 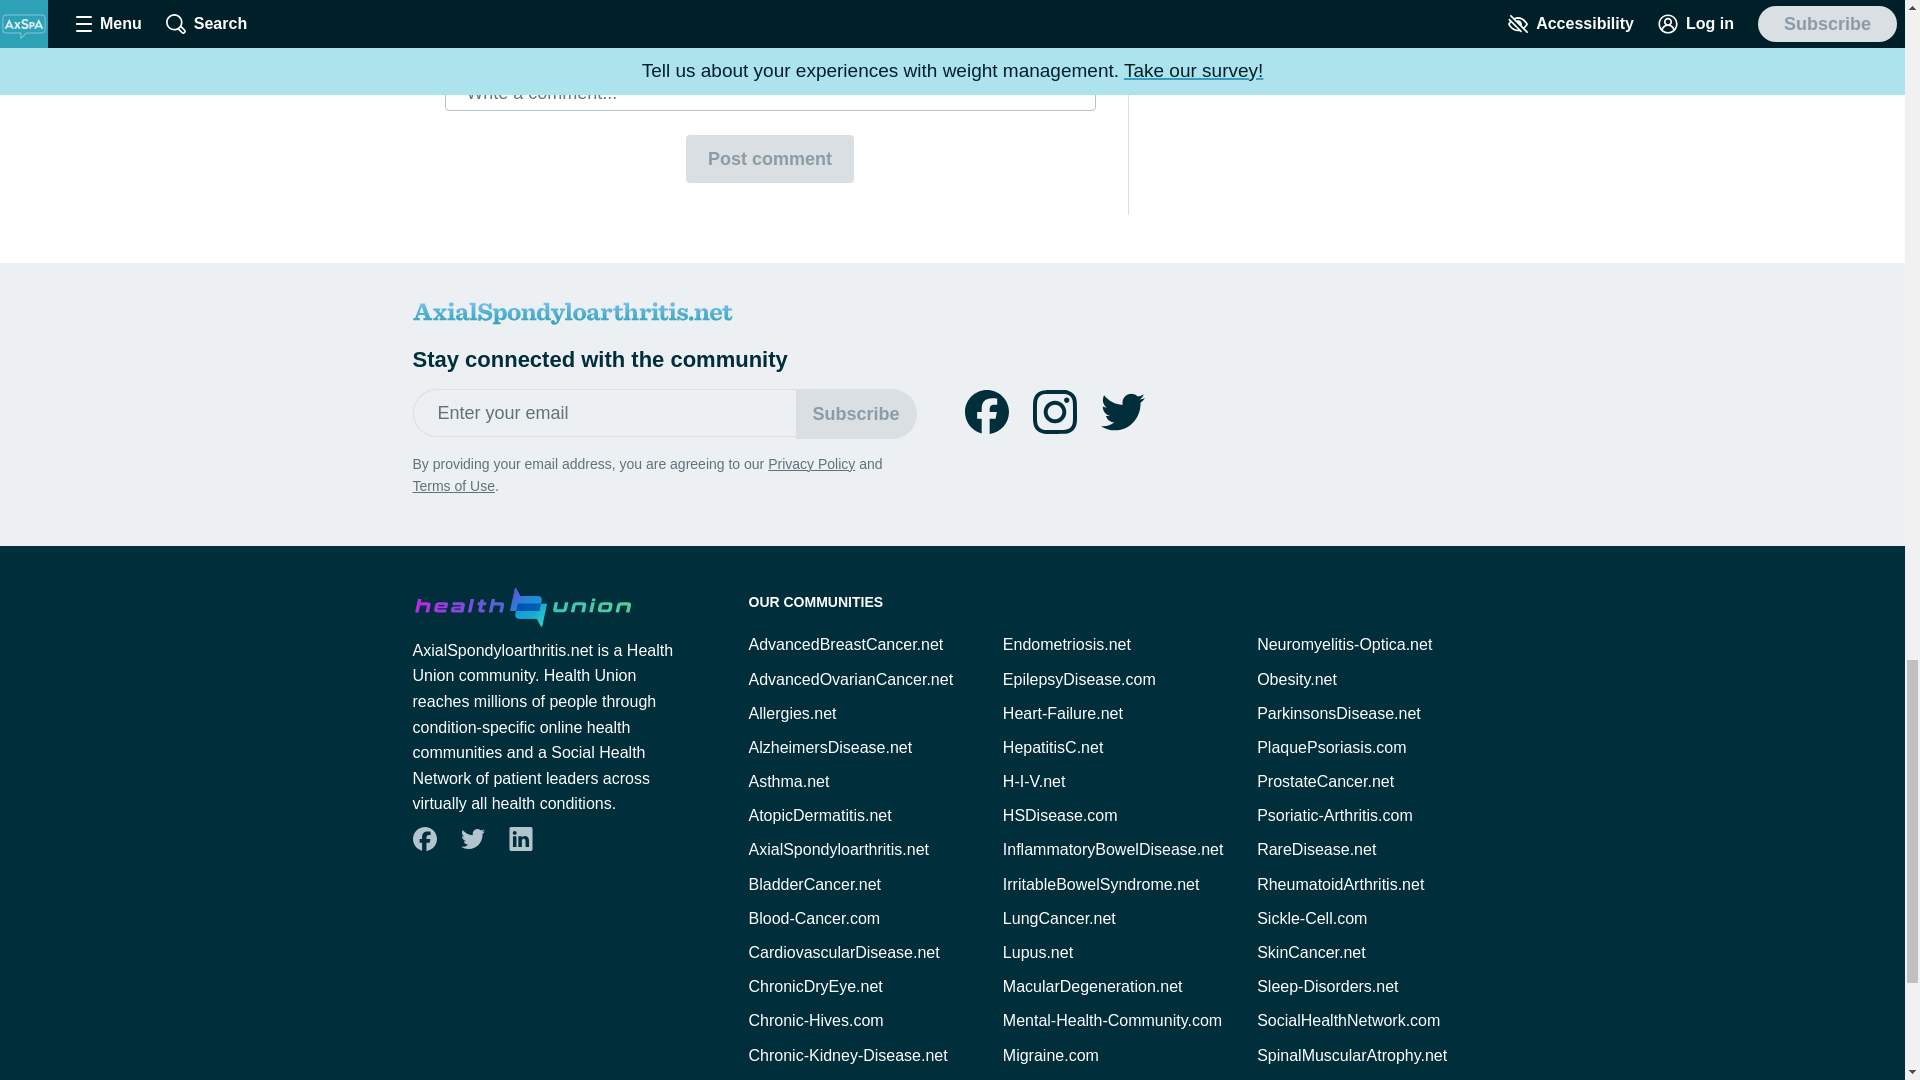 I want to click on Privacy Policy, so click(x=811, y=463).